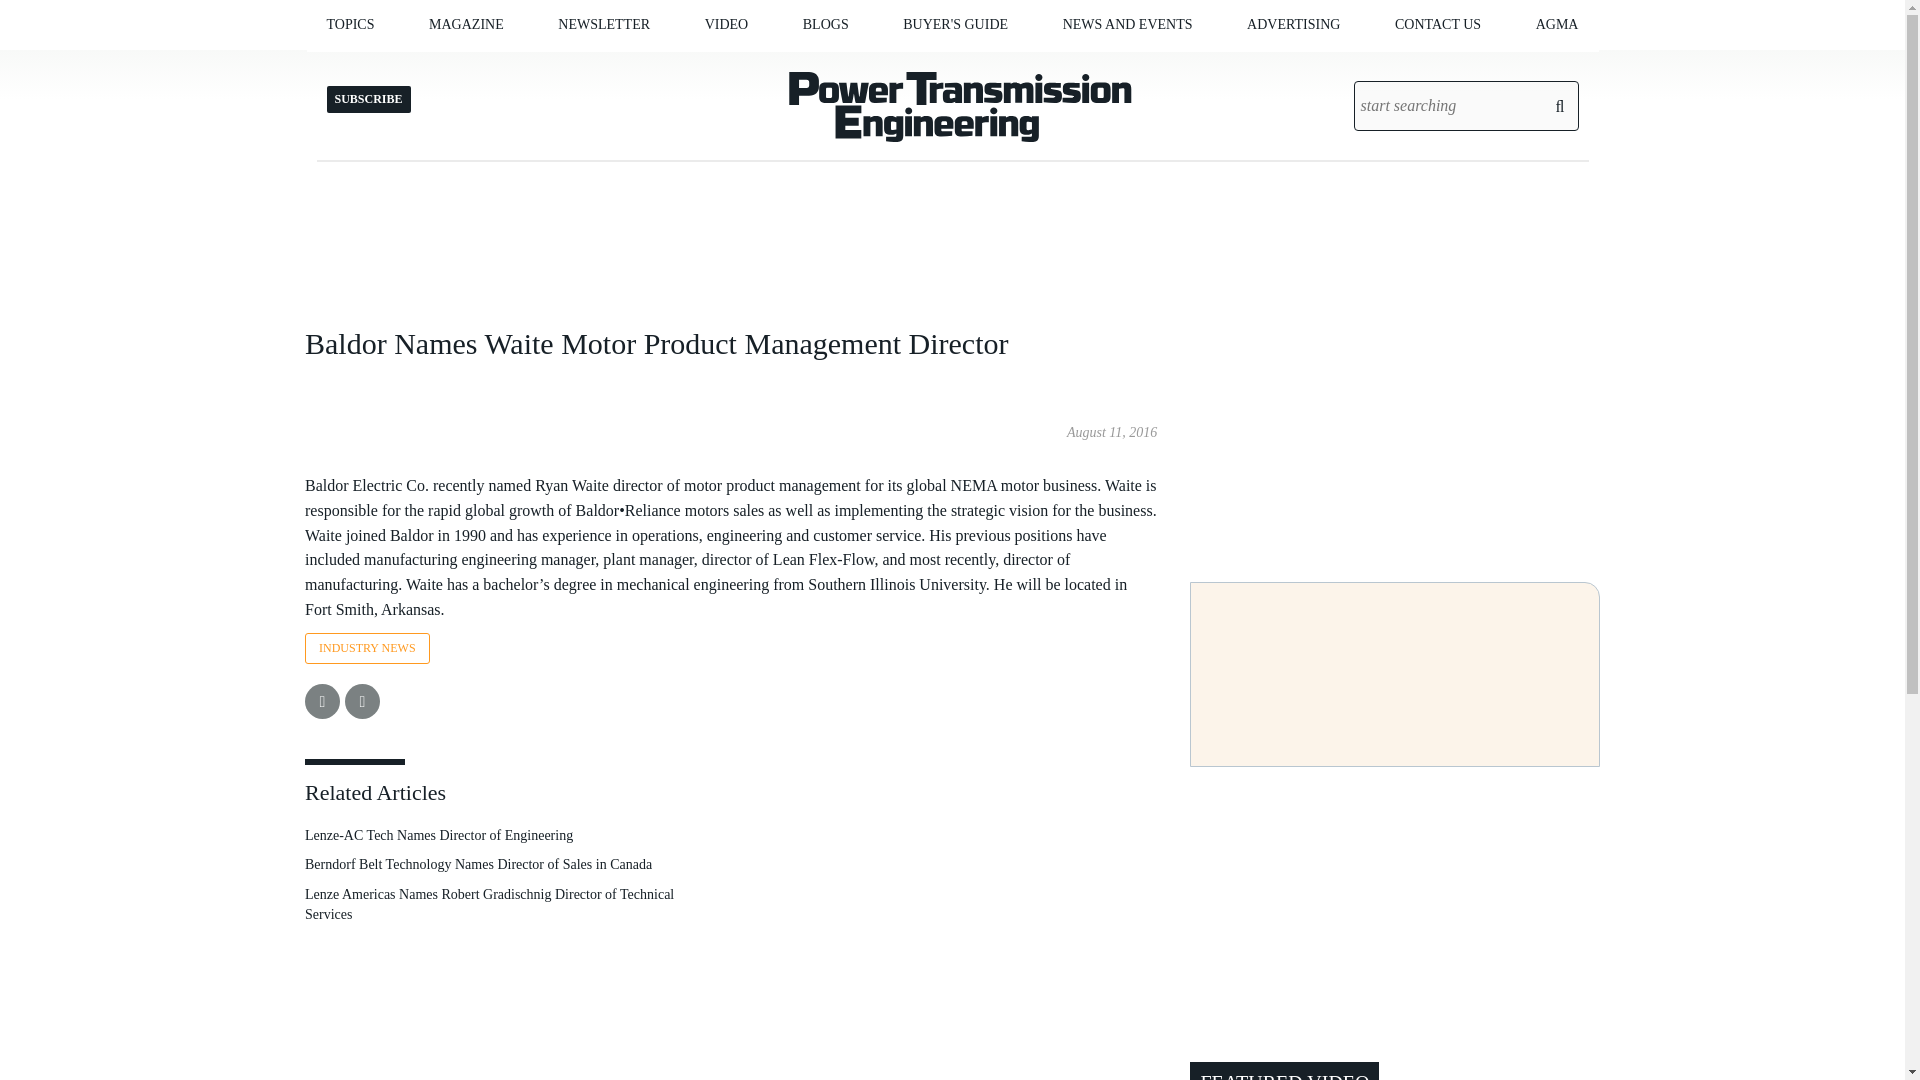 The height and width of the screenshot is (1080, 1920). Describe the element at coordinates (434, 66) in the screenshot. I see `MANUFACTURING` at that location.